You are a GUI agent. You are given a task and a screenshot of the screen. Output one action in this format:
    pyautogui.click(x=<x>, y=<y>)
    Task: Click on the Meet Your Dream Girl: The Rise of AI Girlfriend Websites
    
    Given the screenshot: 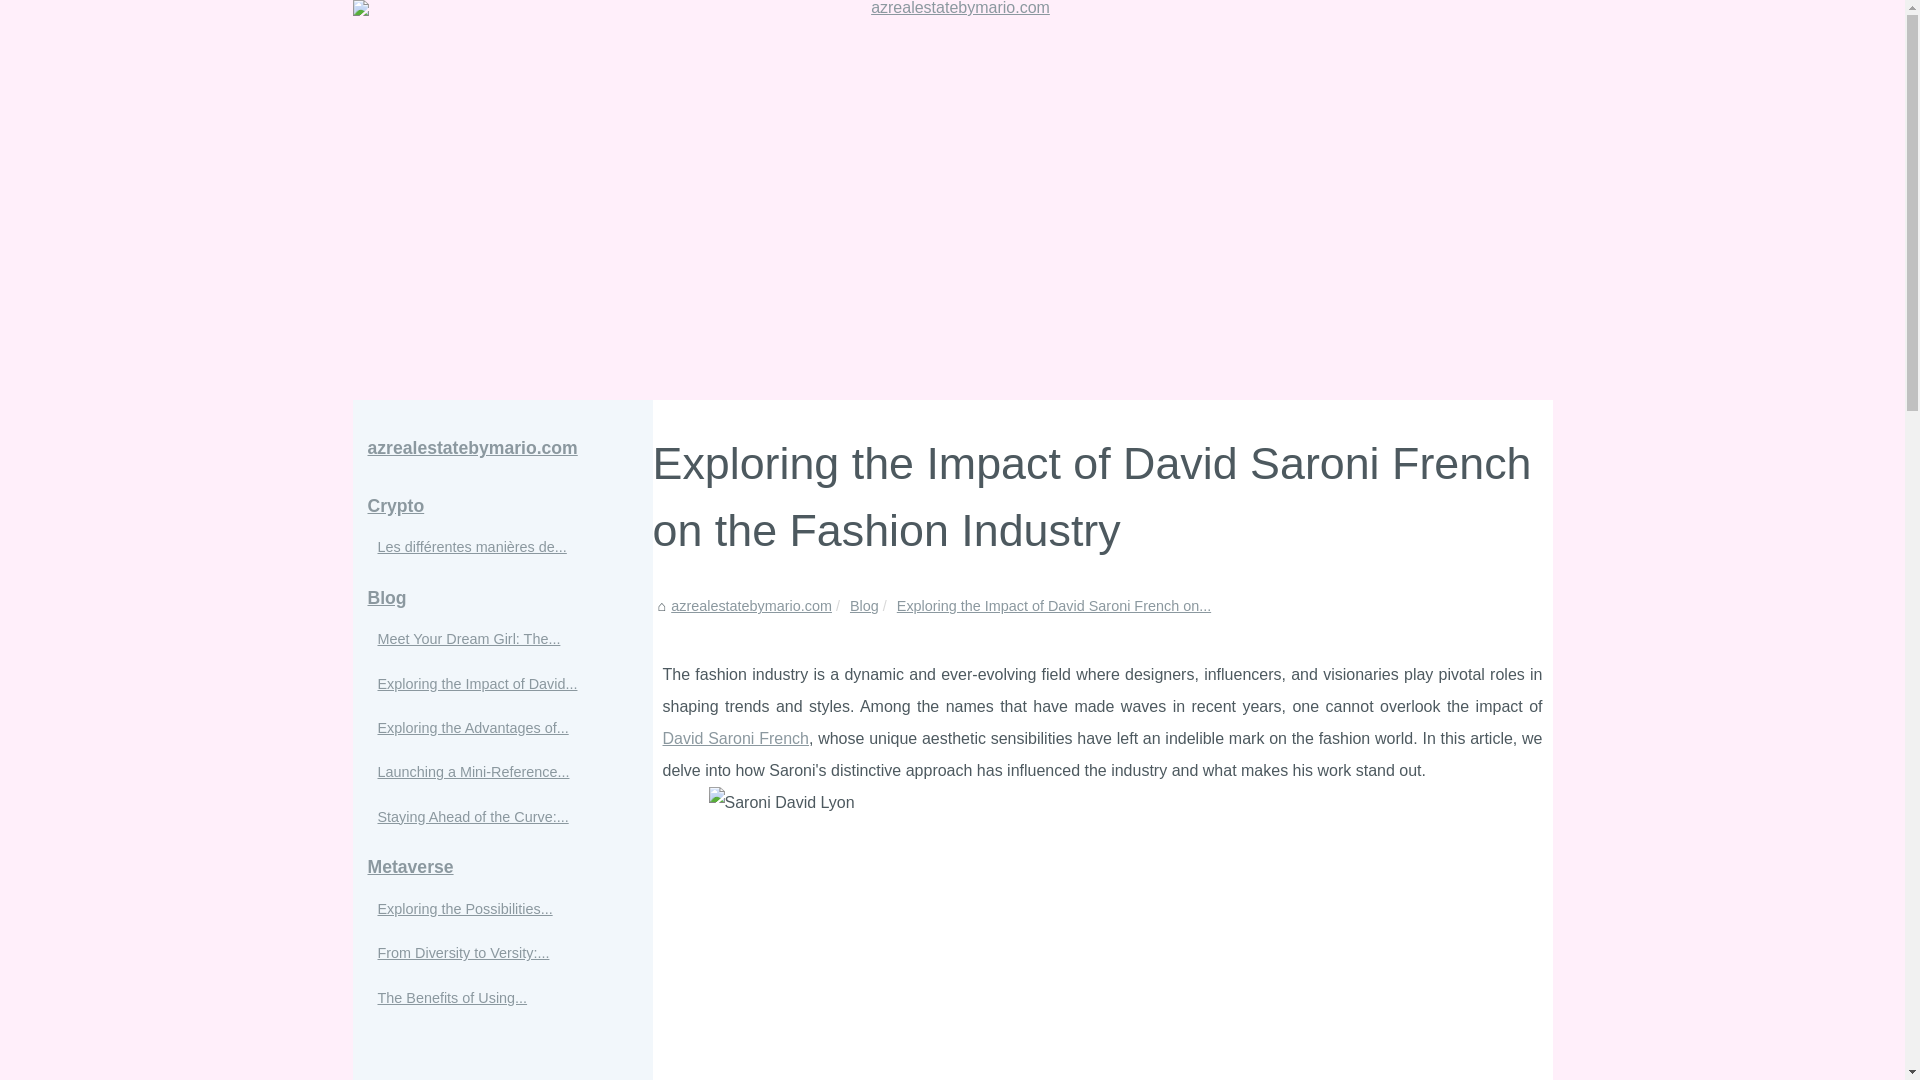 What is the action you would take?
    pyautogui.click(x=492, y=639)
    